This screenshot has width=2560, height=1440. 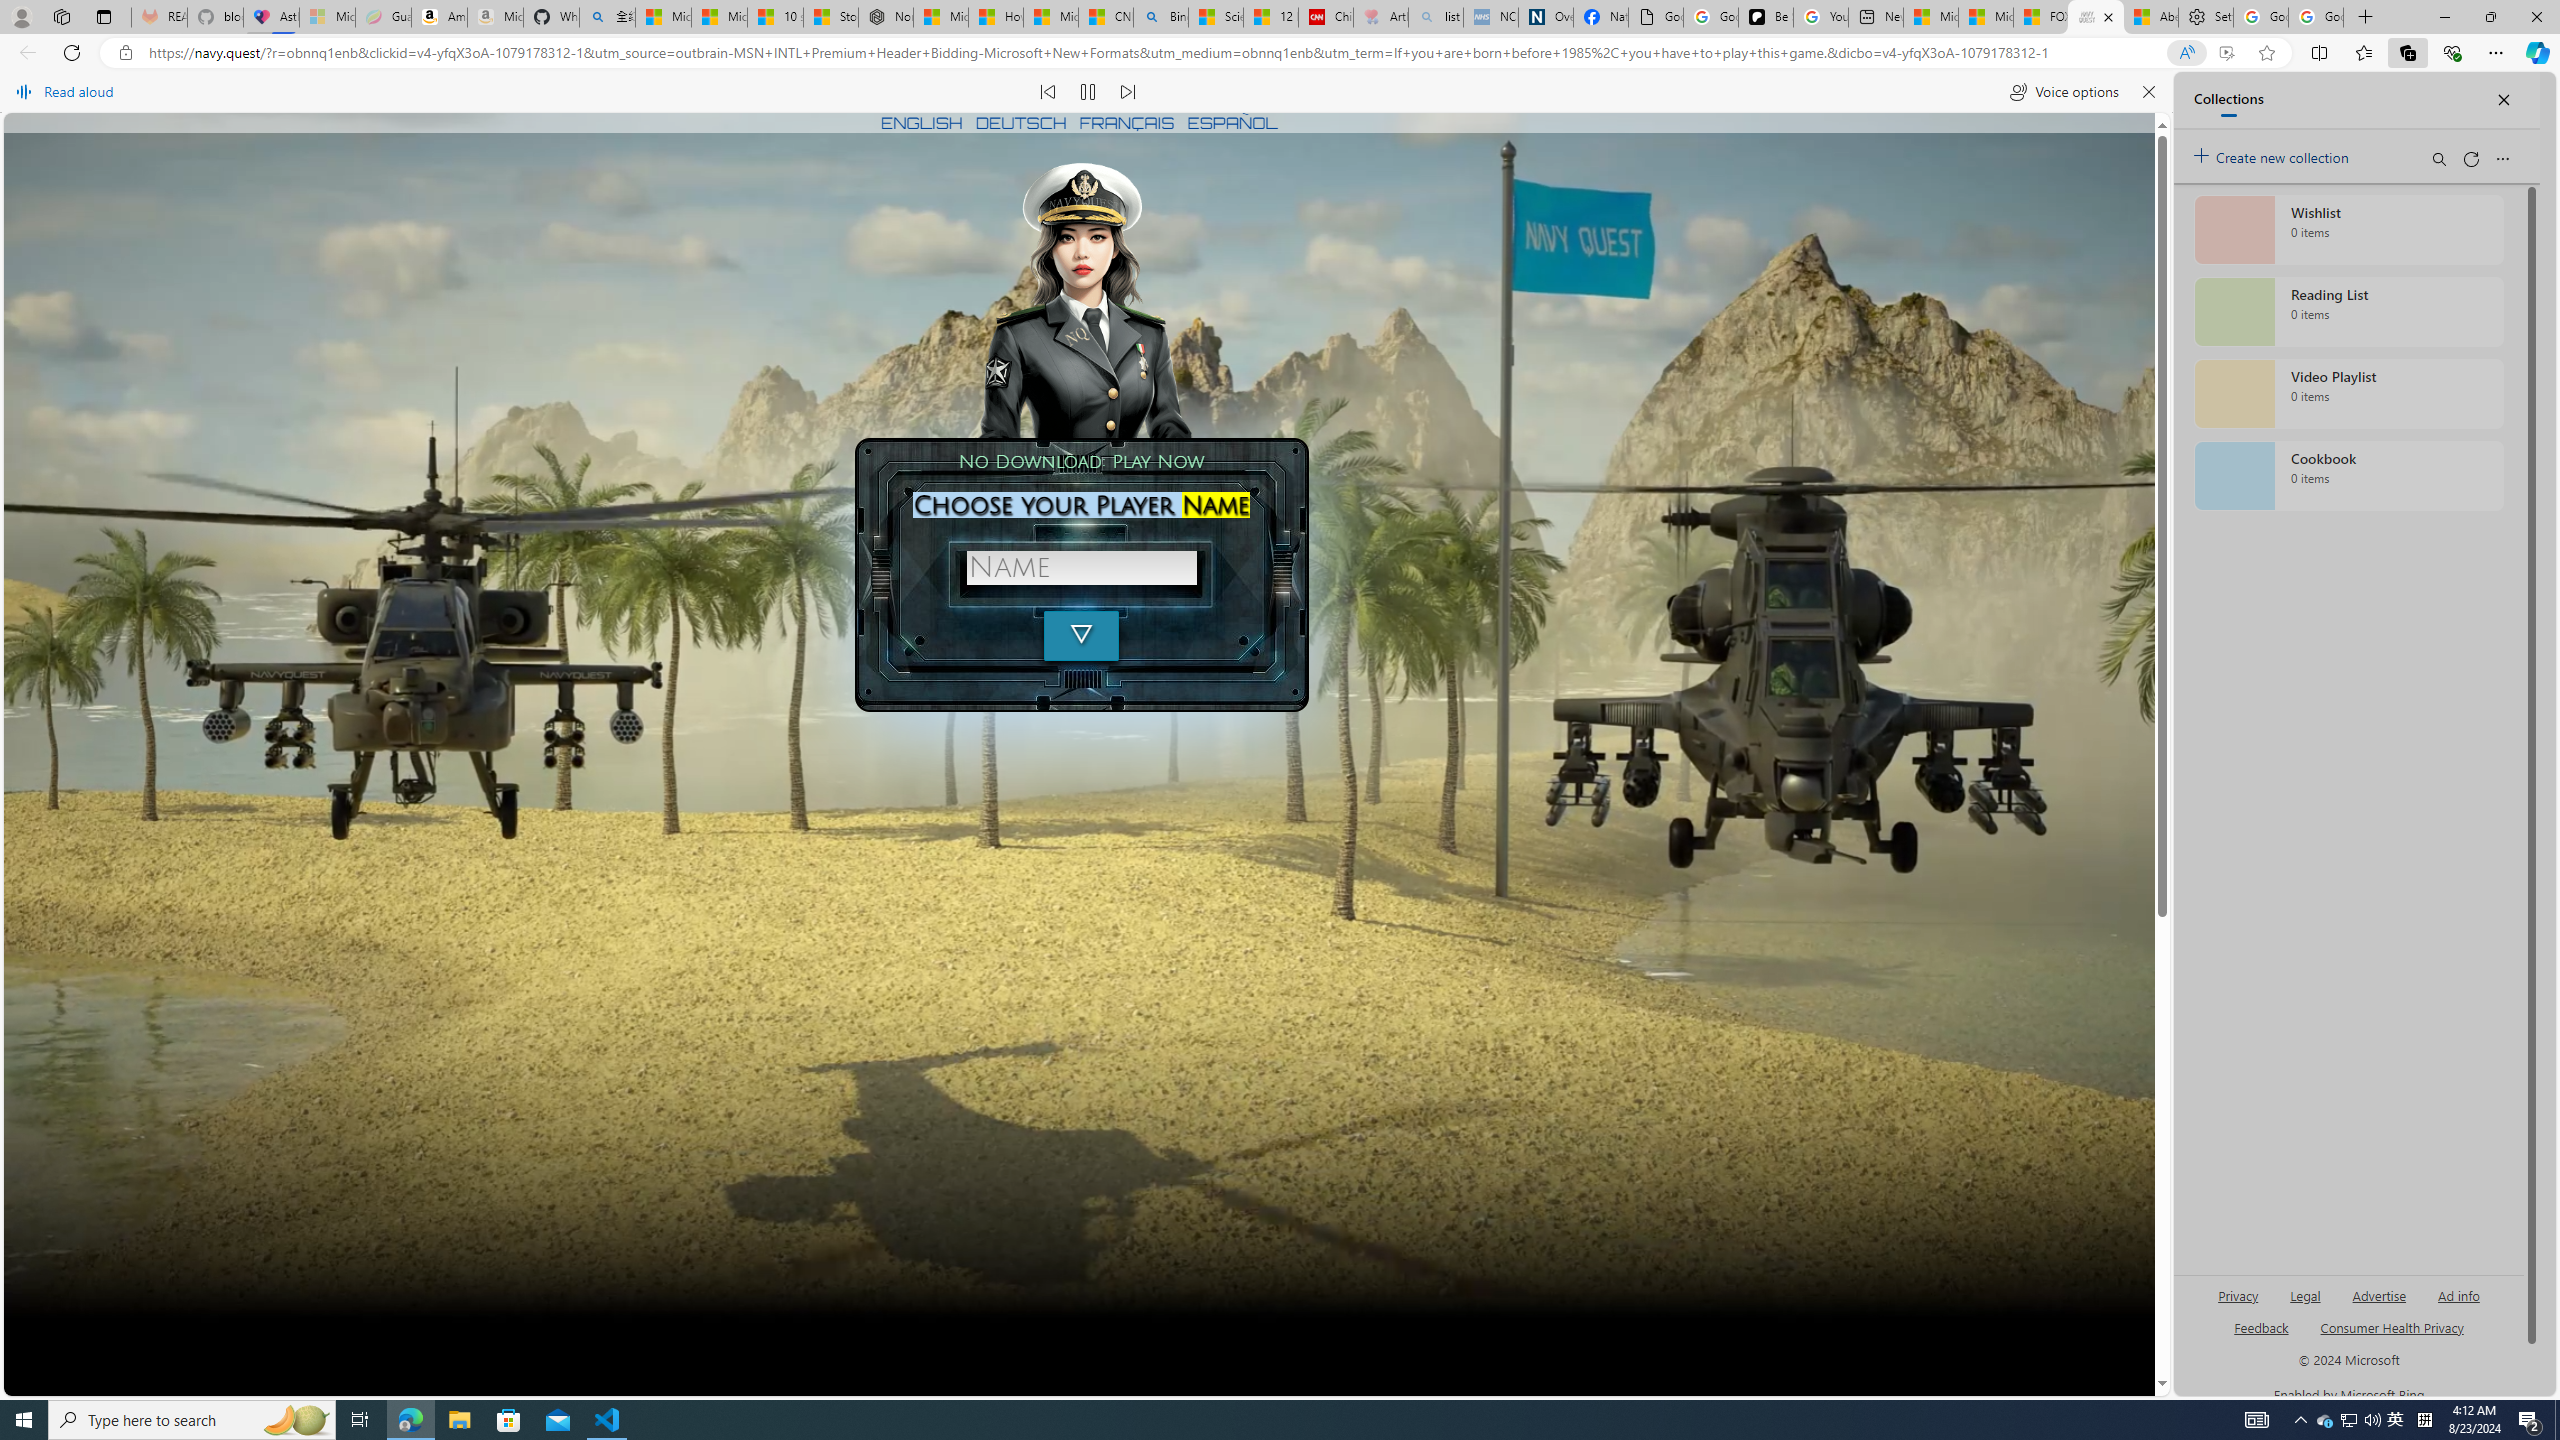 What do you see at coordinates (2364, 52) in the screenshot?
I see `Favorites` at bounding box center [2364, 52].